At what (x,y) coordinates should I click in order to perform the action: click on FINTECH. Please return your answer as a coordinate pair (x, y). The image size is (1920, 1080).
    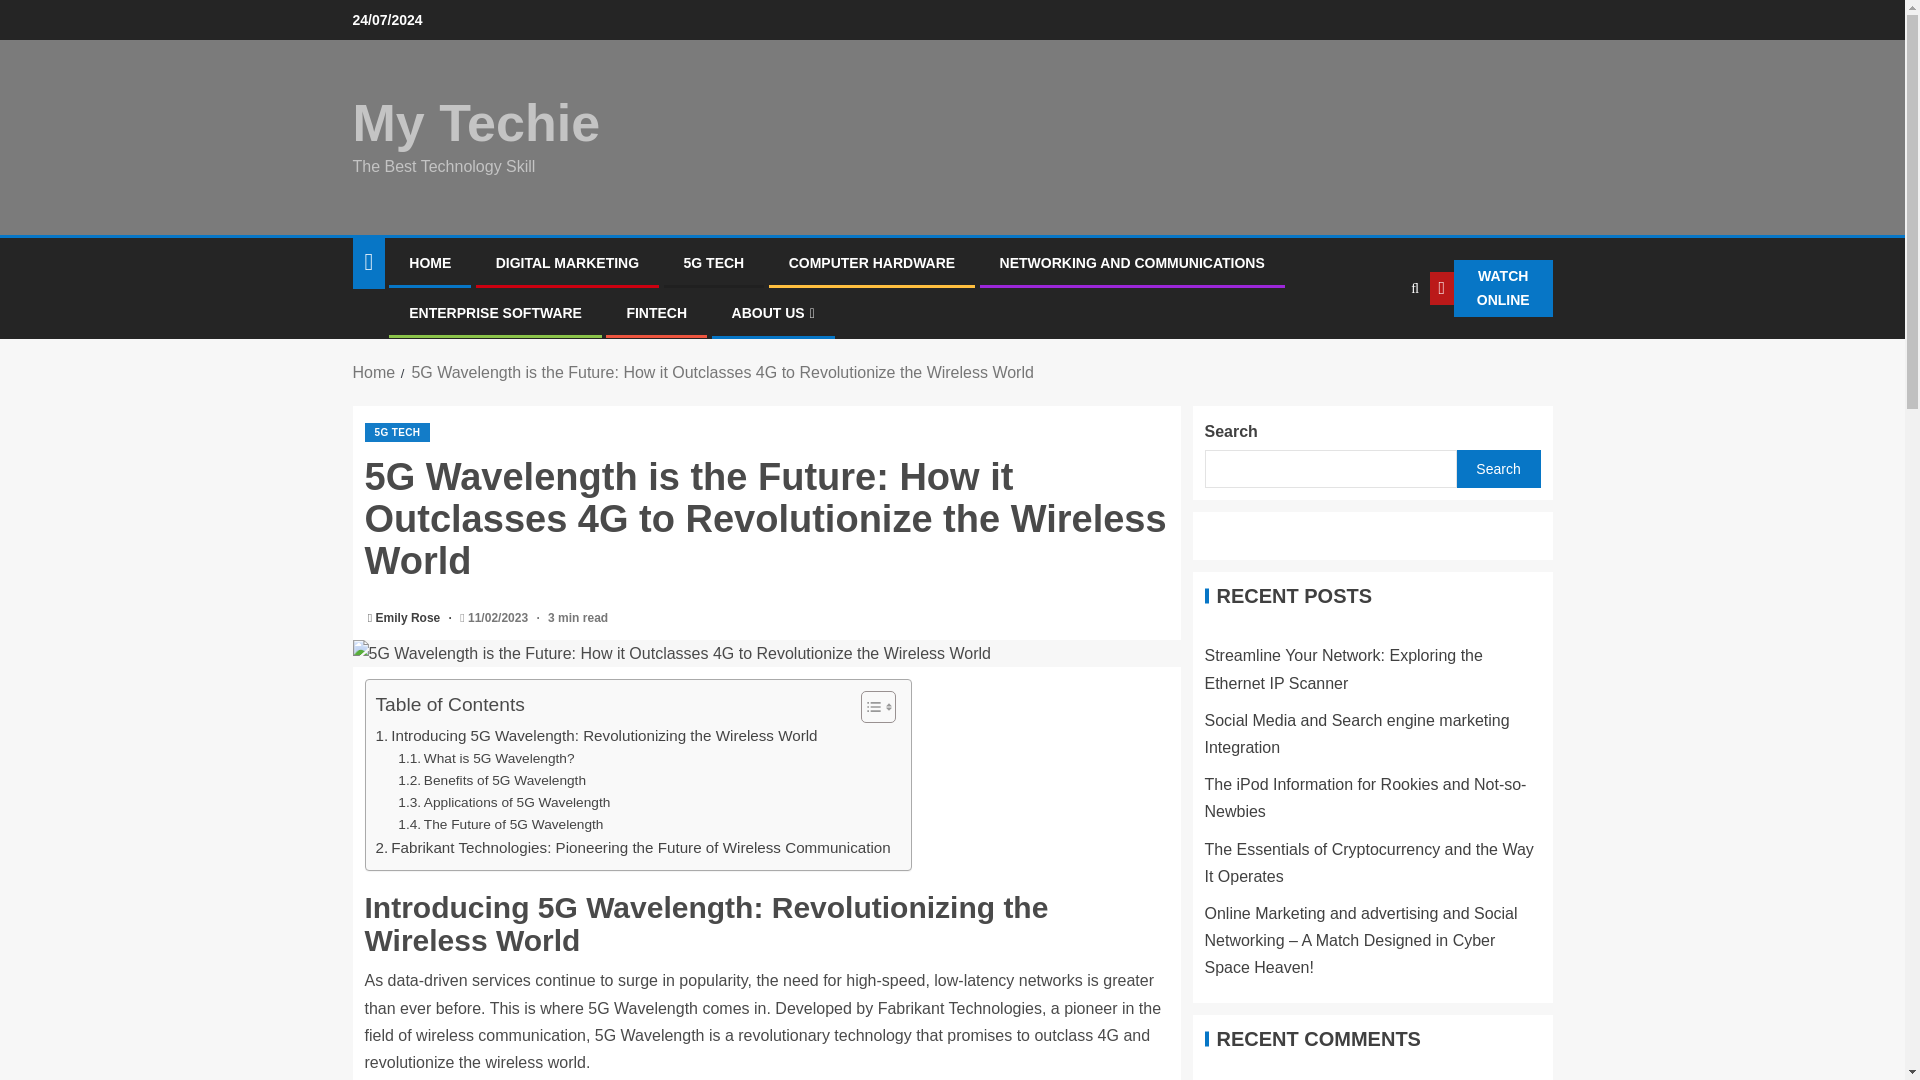
    Looking at the image, I should click on (656, 312).